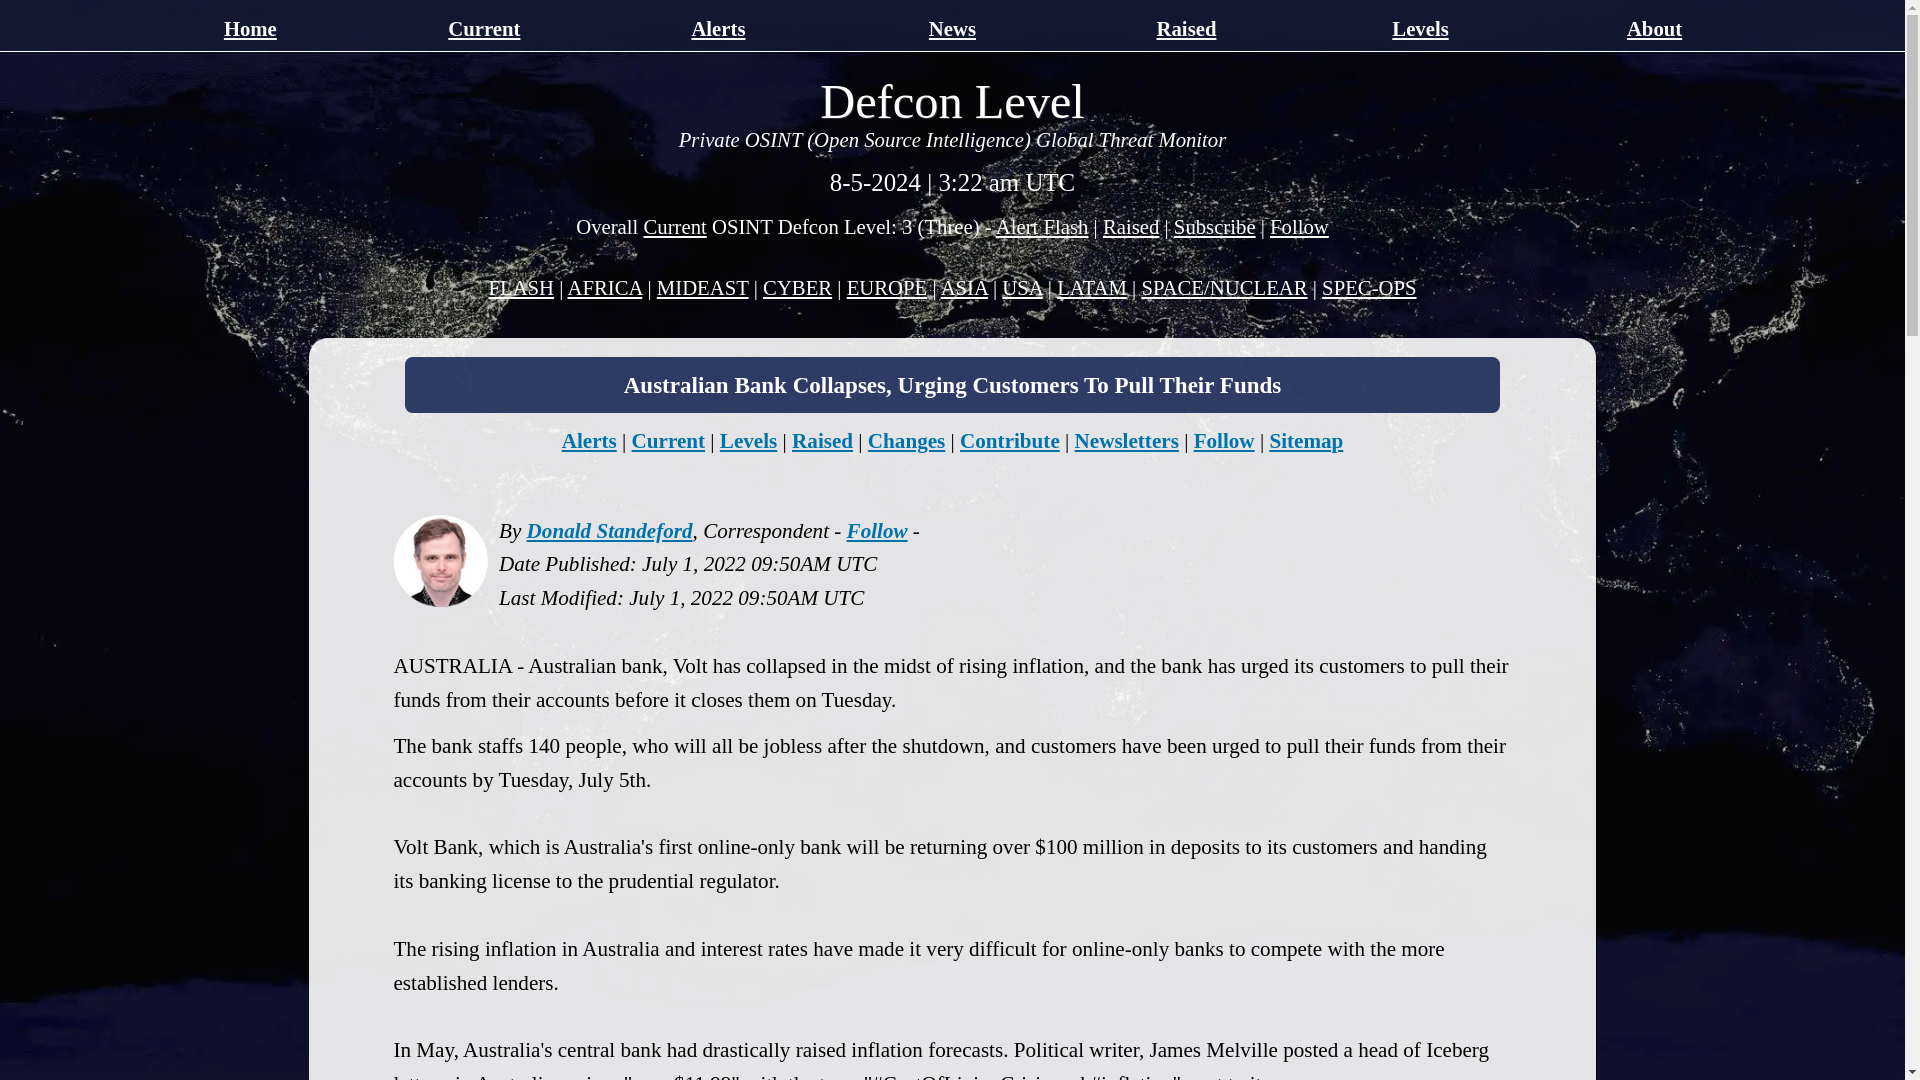  What do you see at coordinates (250, 28) in the screenshot?
I see `Home` at bounding box center [250, 28].